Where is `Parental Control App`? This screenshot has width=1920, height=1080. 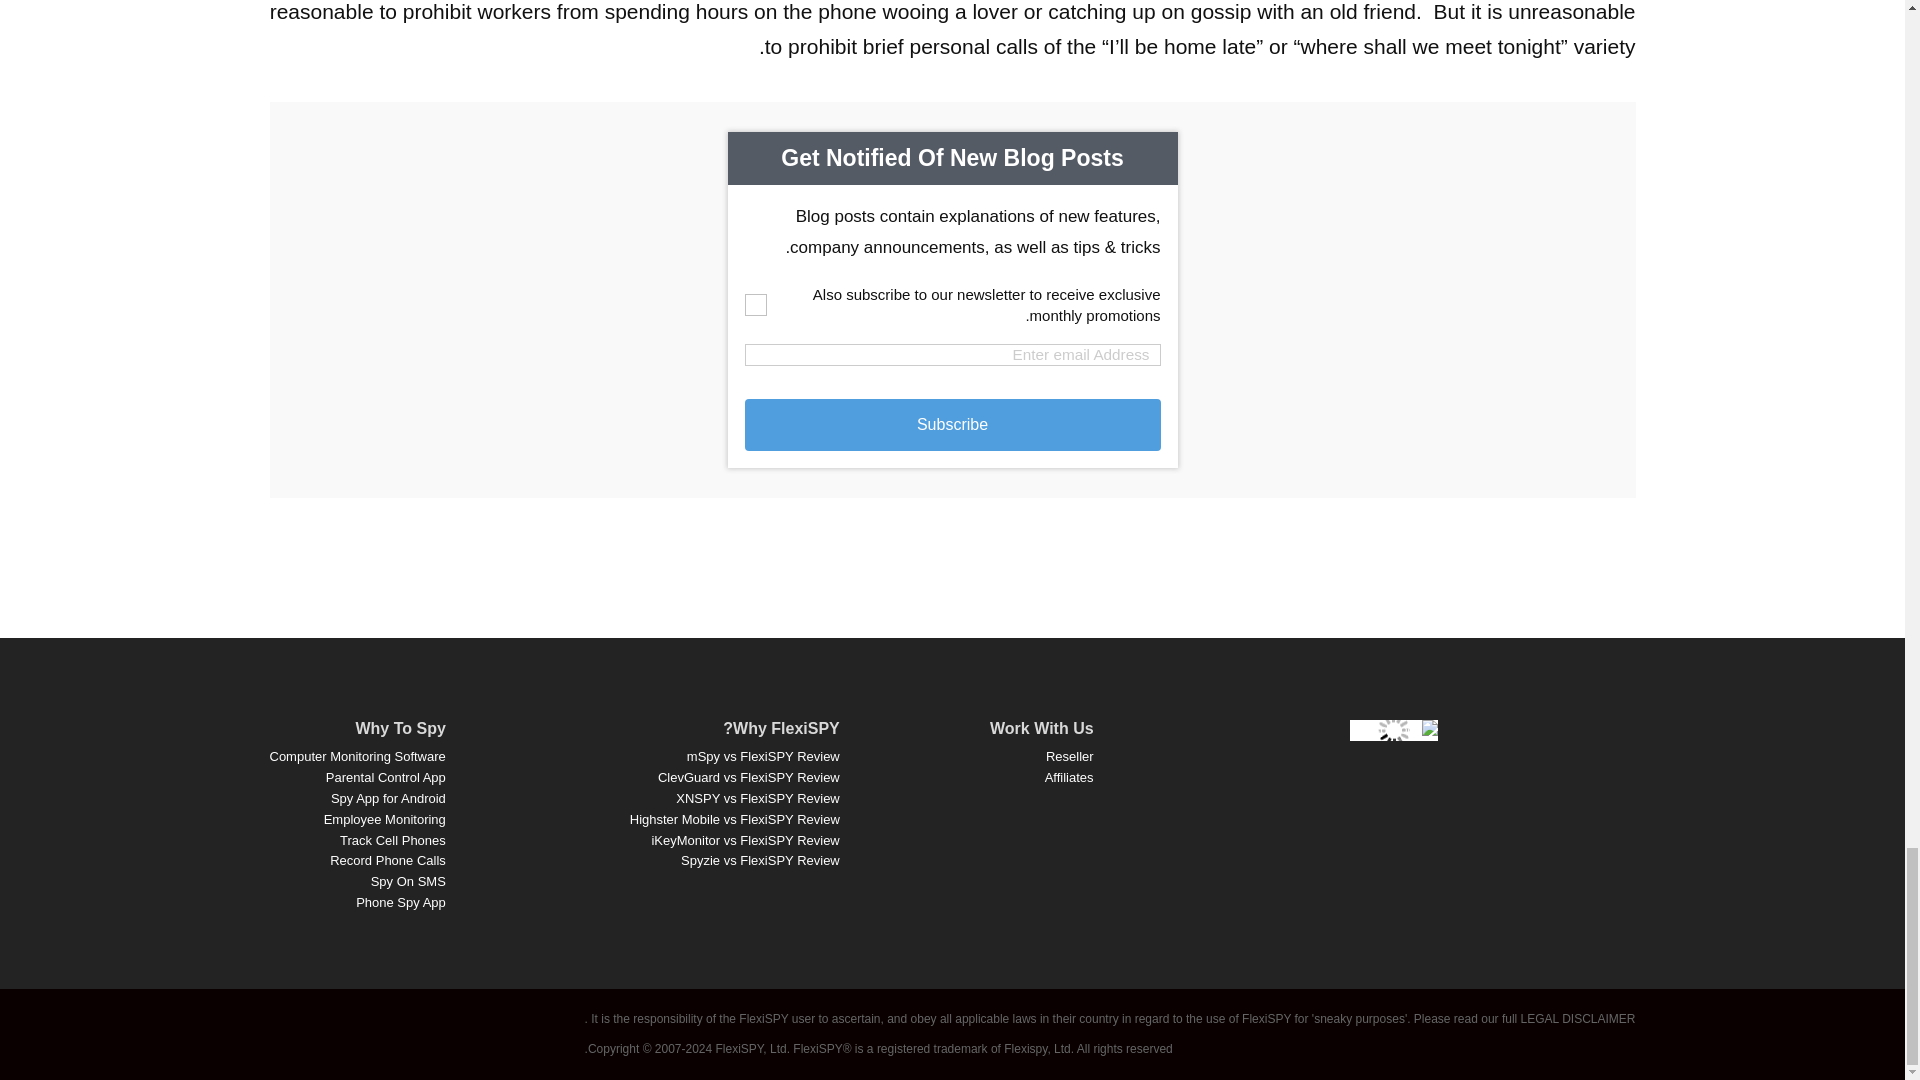
Parental Control App is located at coordinates (386, 778).